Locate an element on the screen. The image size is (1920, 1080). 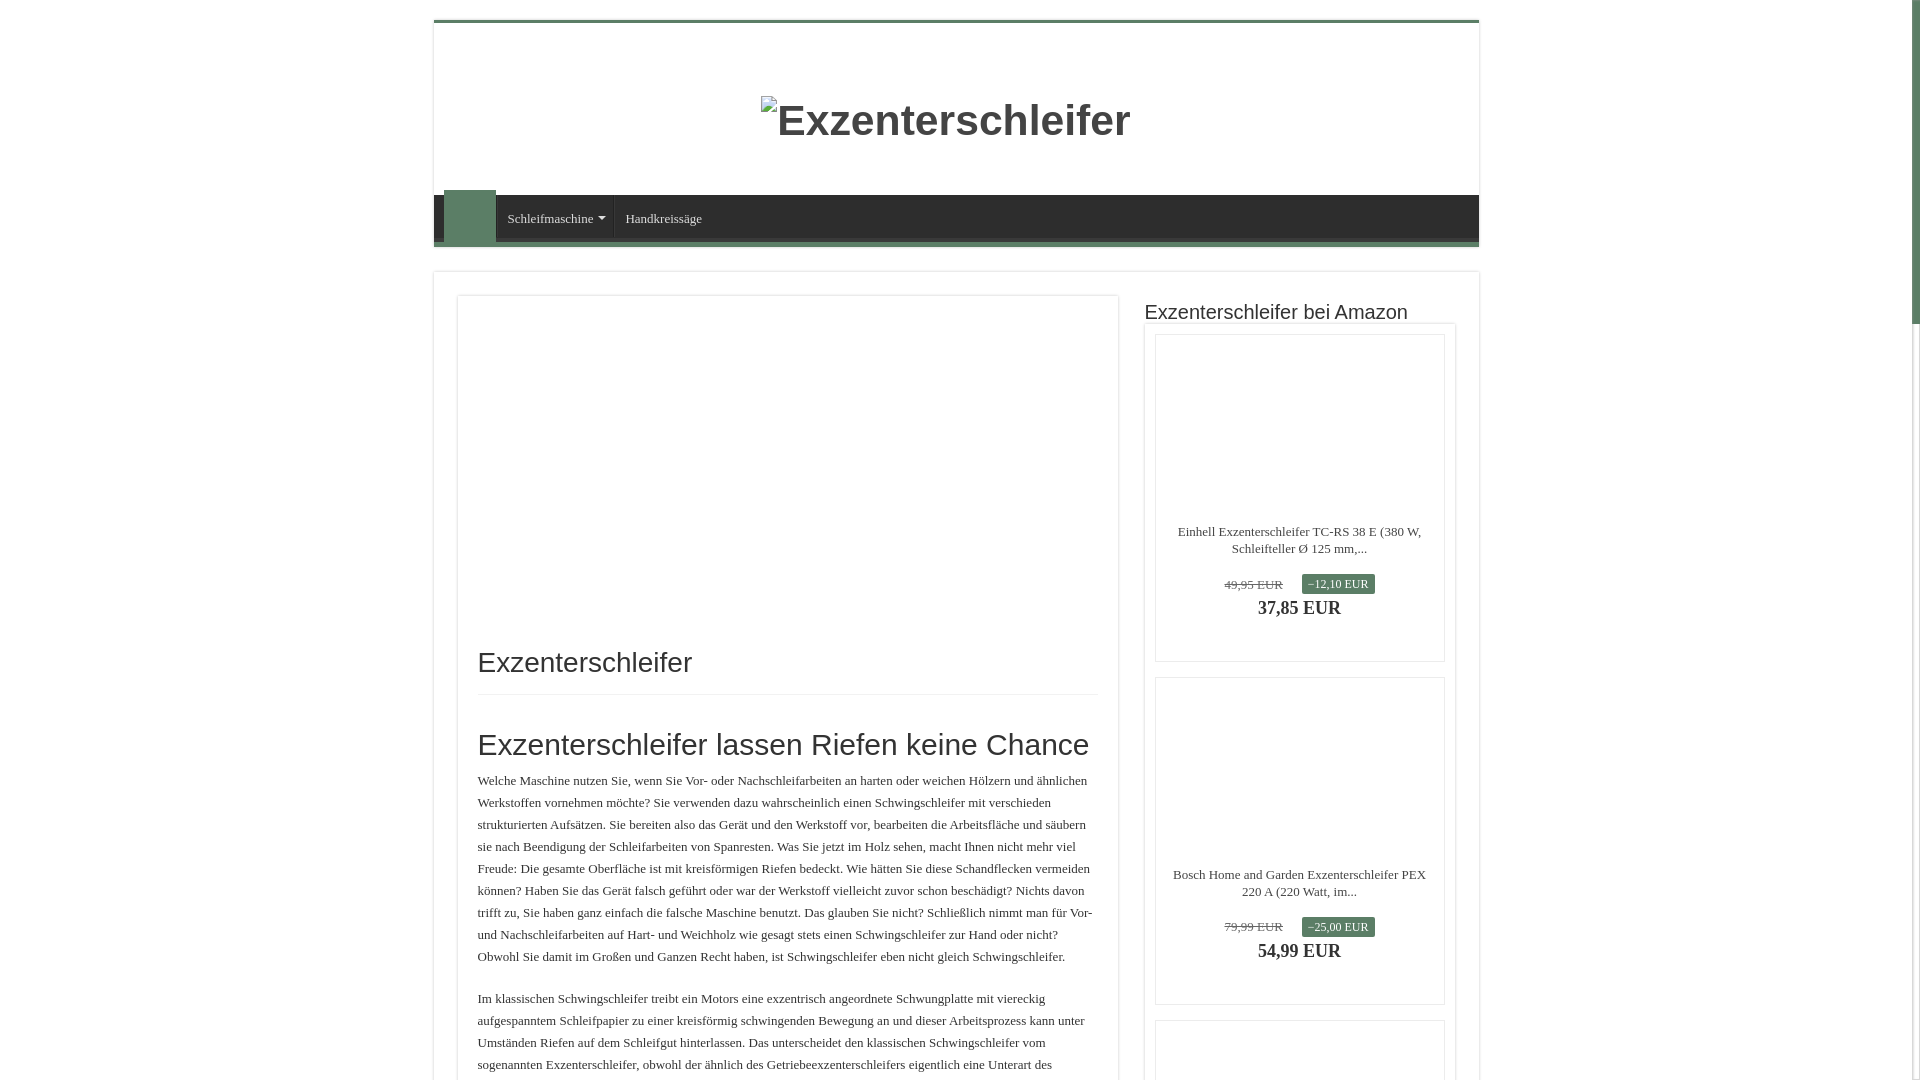
Schleifmaschine is located at coordinates (554, 216).